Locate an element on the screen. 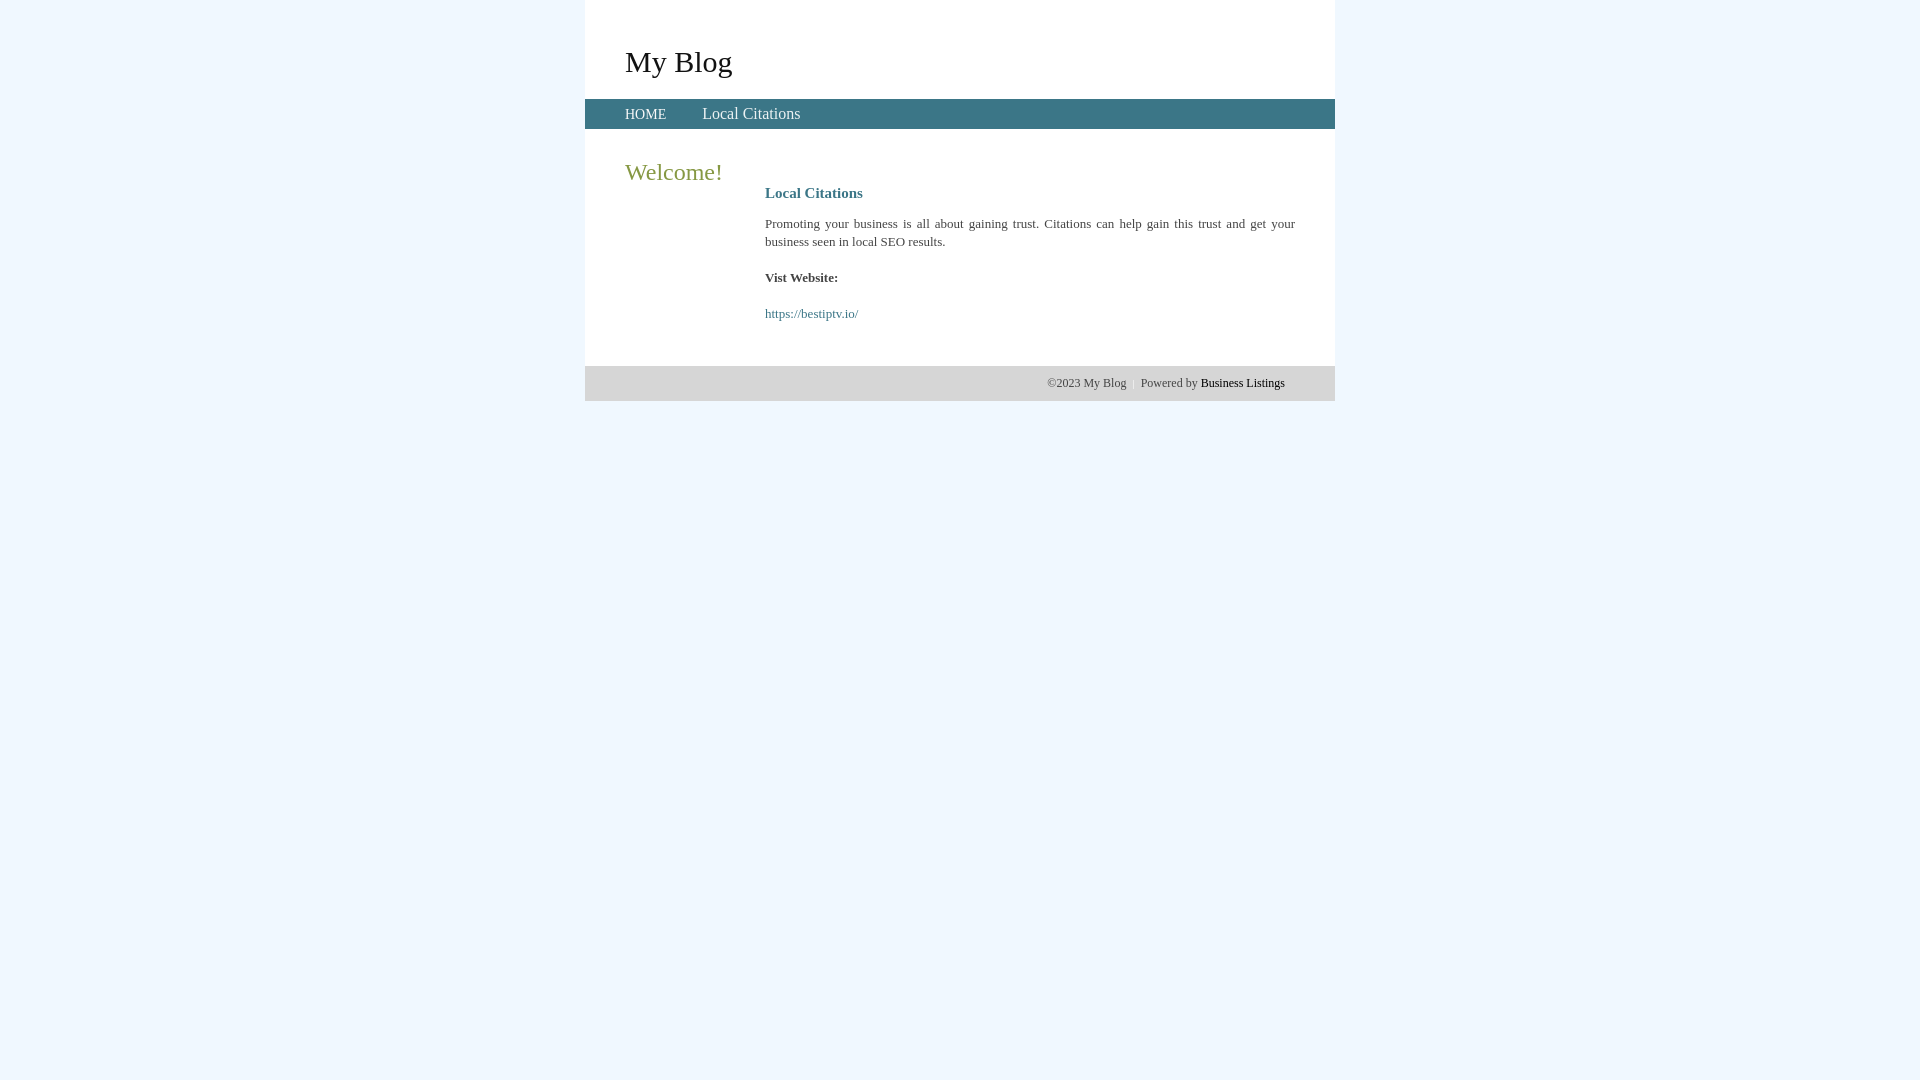 Image resolution: width=1920 pixels, height=1080 pixels. https://bestiptv.io/ is located at coordinates (812, 314).